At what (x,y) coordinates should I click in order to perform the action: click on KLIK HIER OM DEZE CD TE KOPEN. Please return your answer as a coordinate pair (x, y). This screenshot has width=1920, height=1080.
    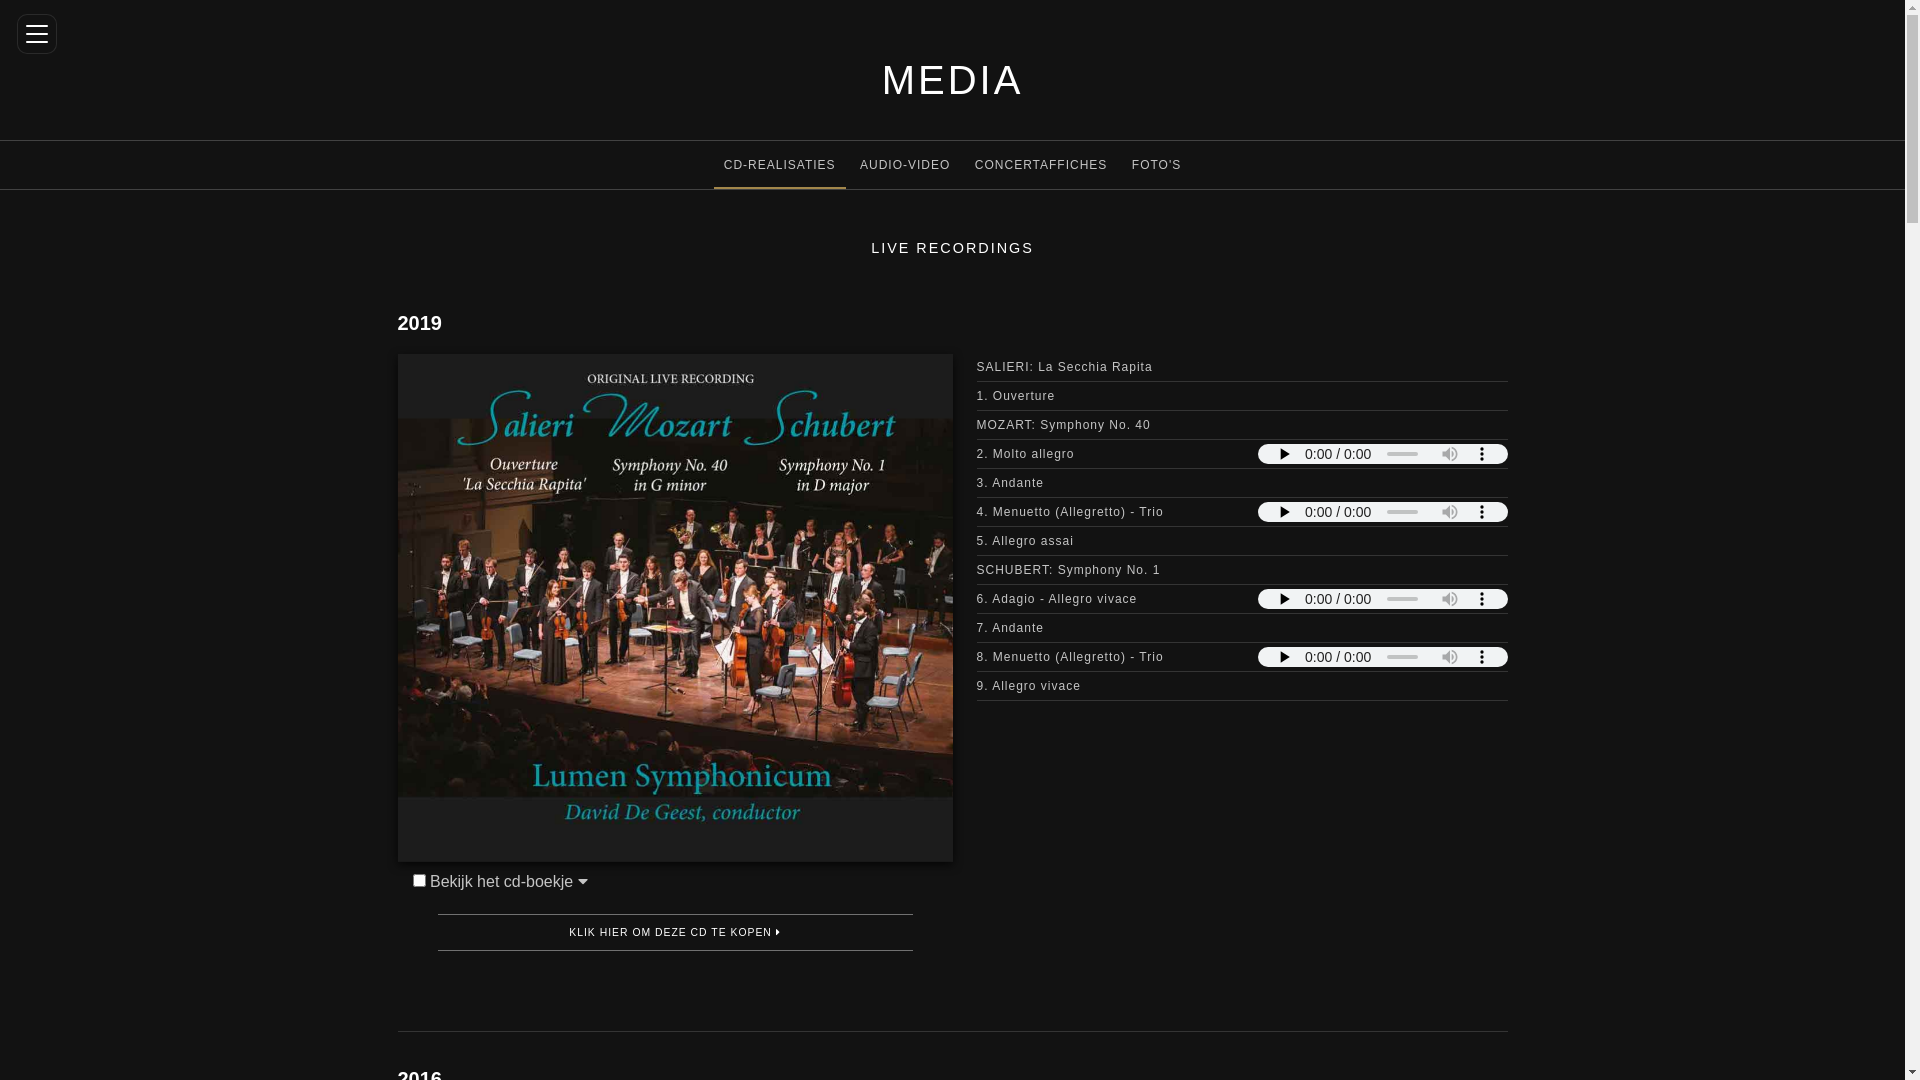
    Looking at the image, I should click on (674, 933).